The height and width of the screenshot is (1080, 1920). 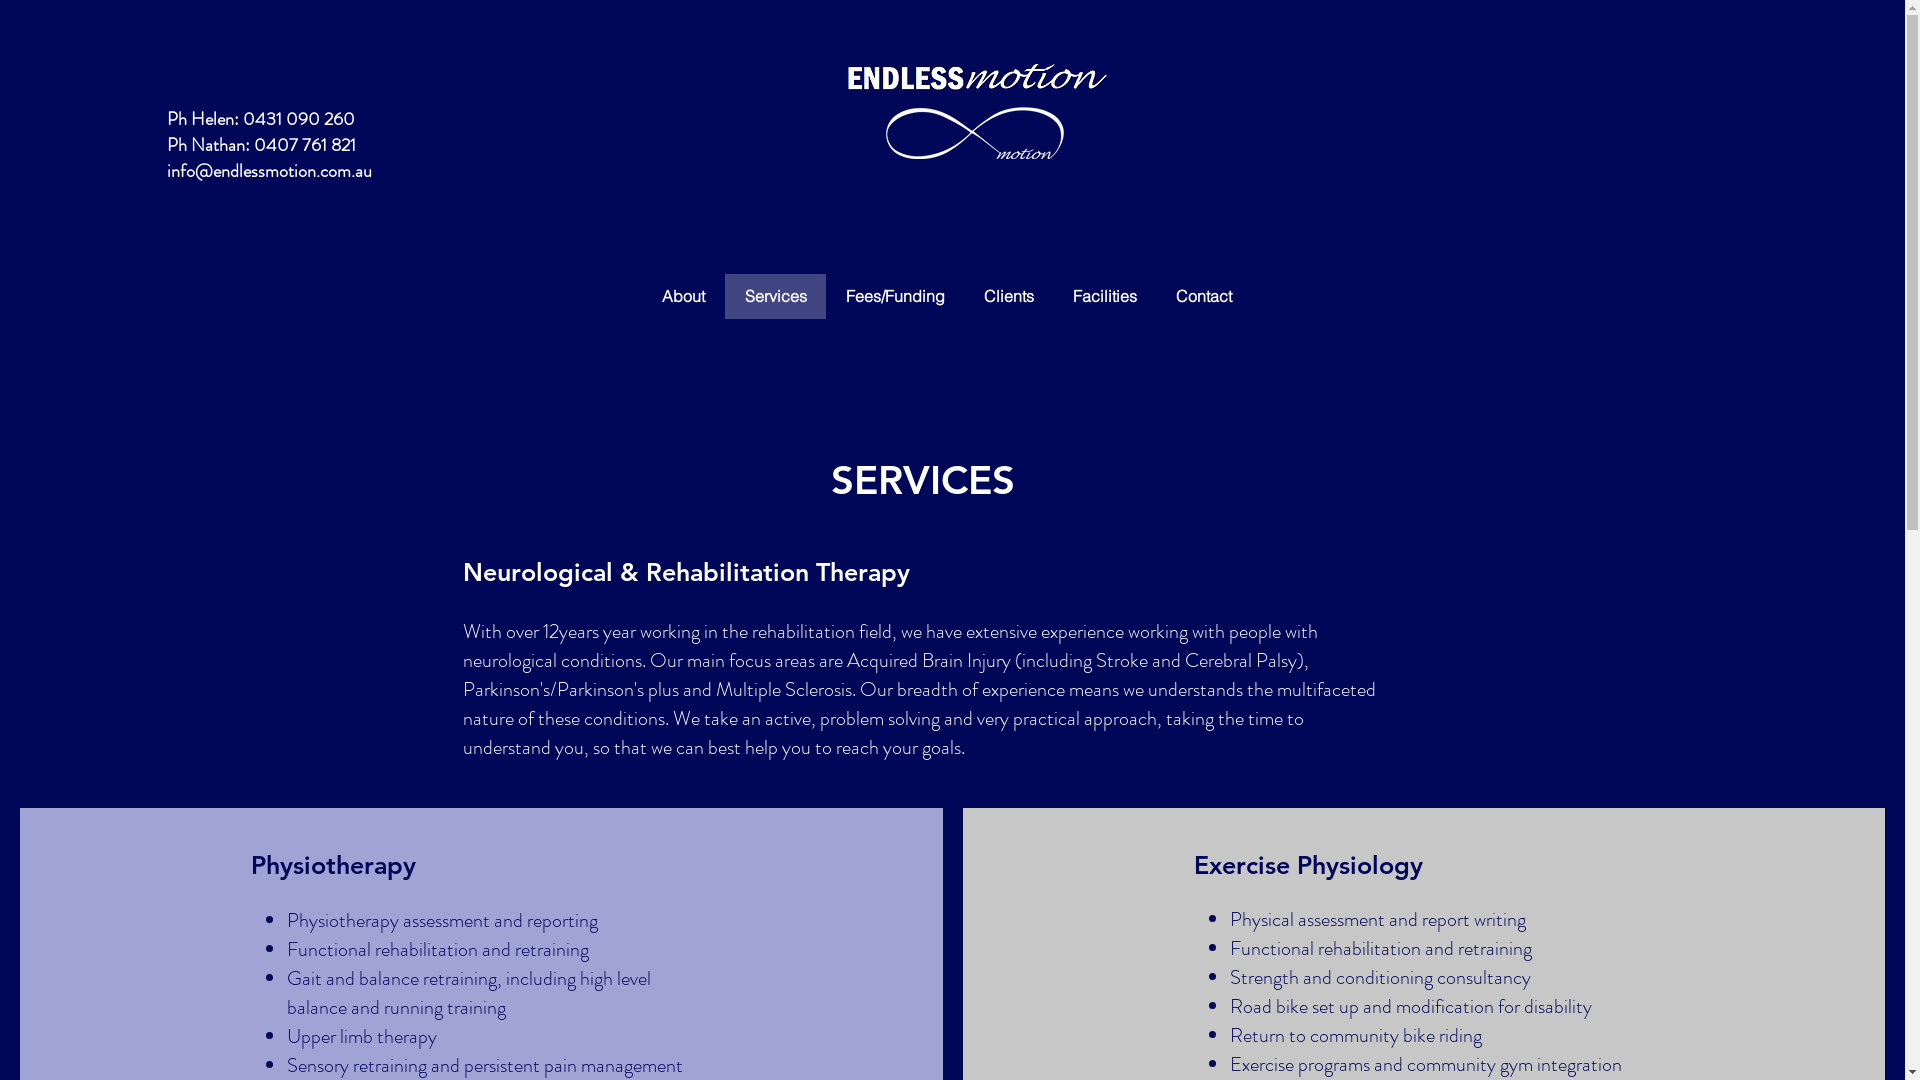 What do you see at coordinates (1008, 296) in the screenshot?
I see `Clients` at bounding box center [1008, 296].